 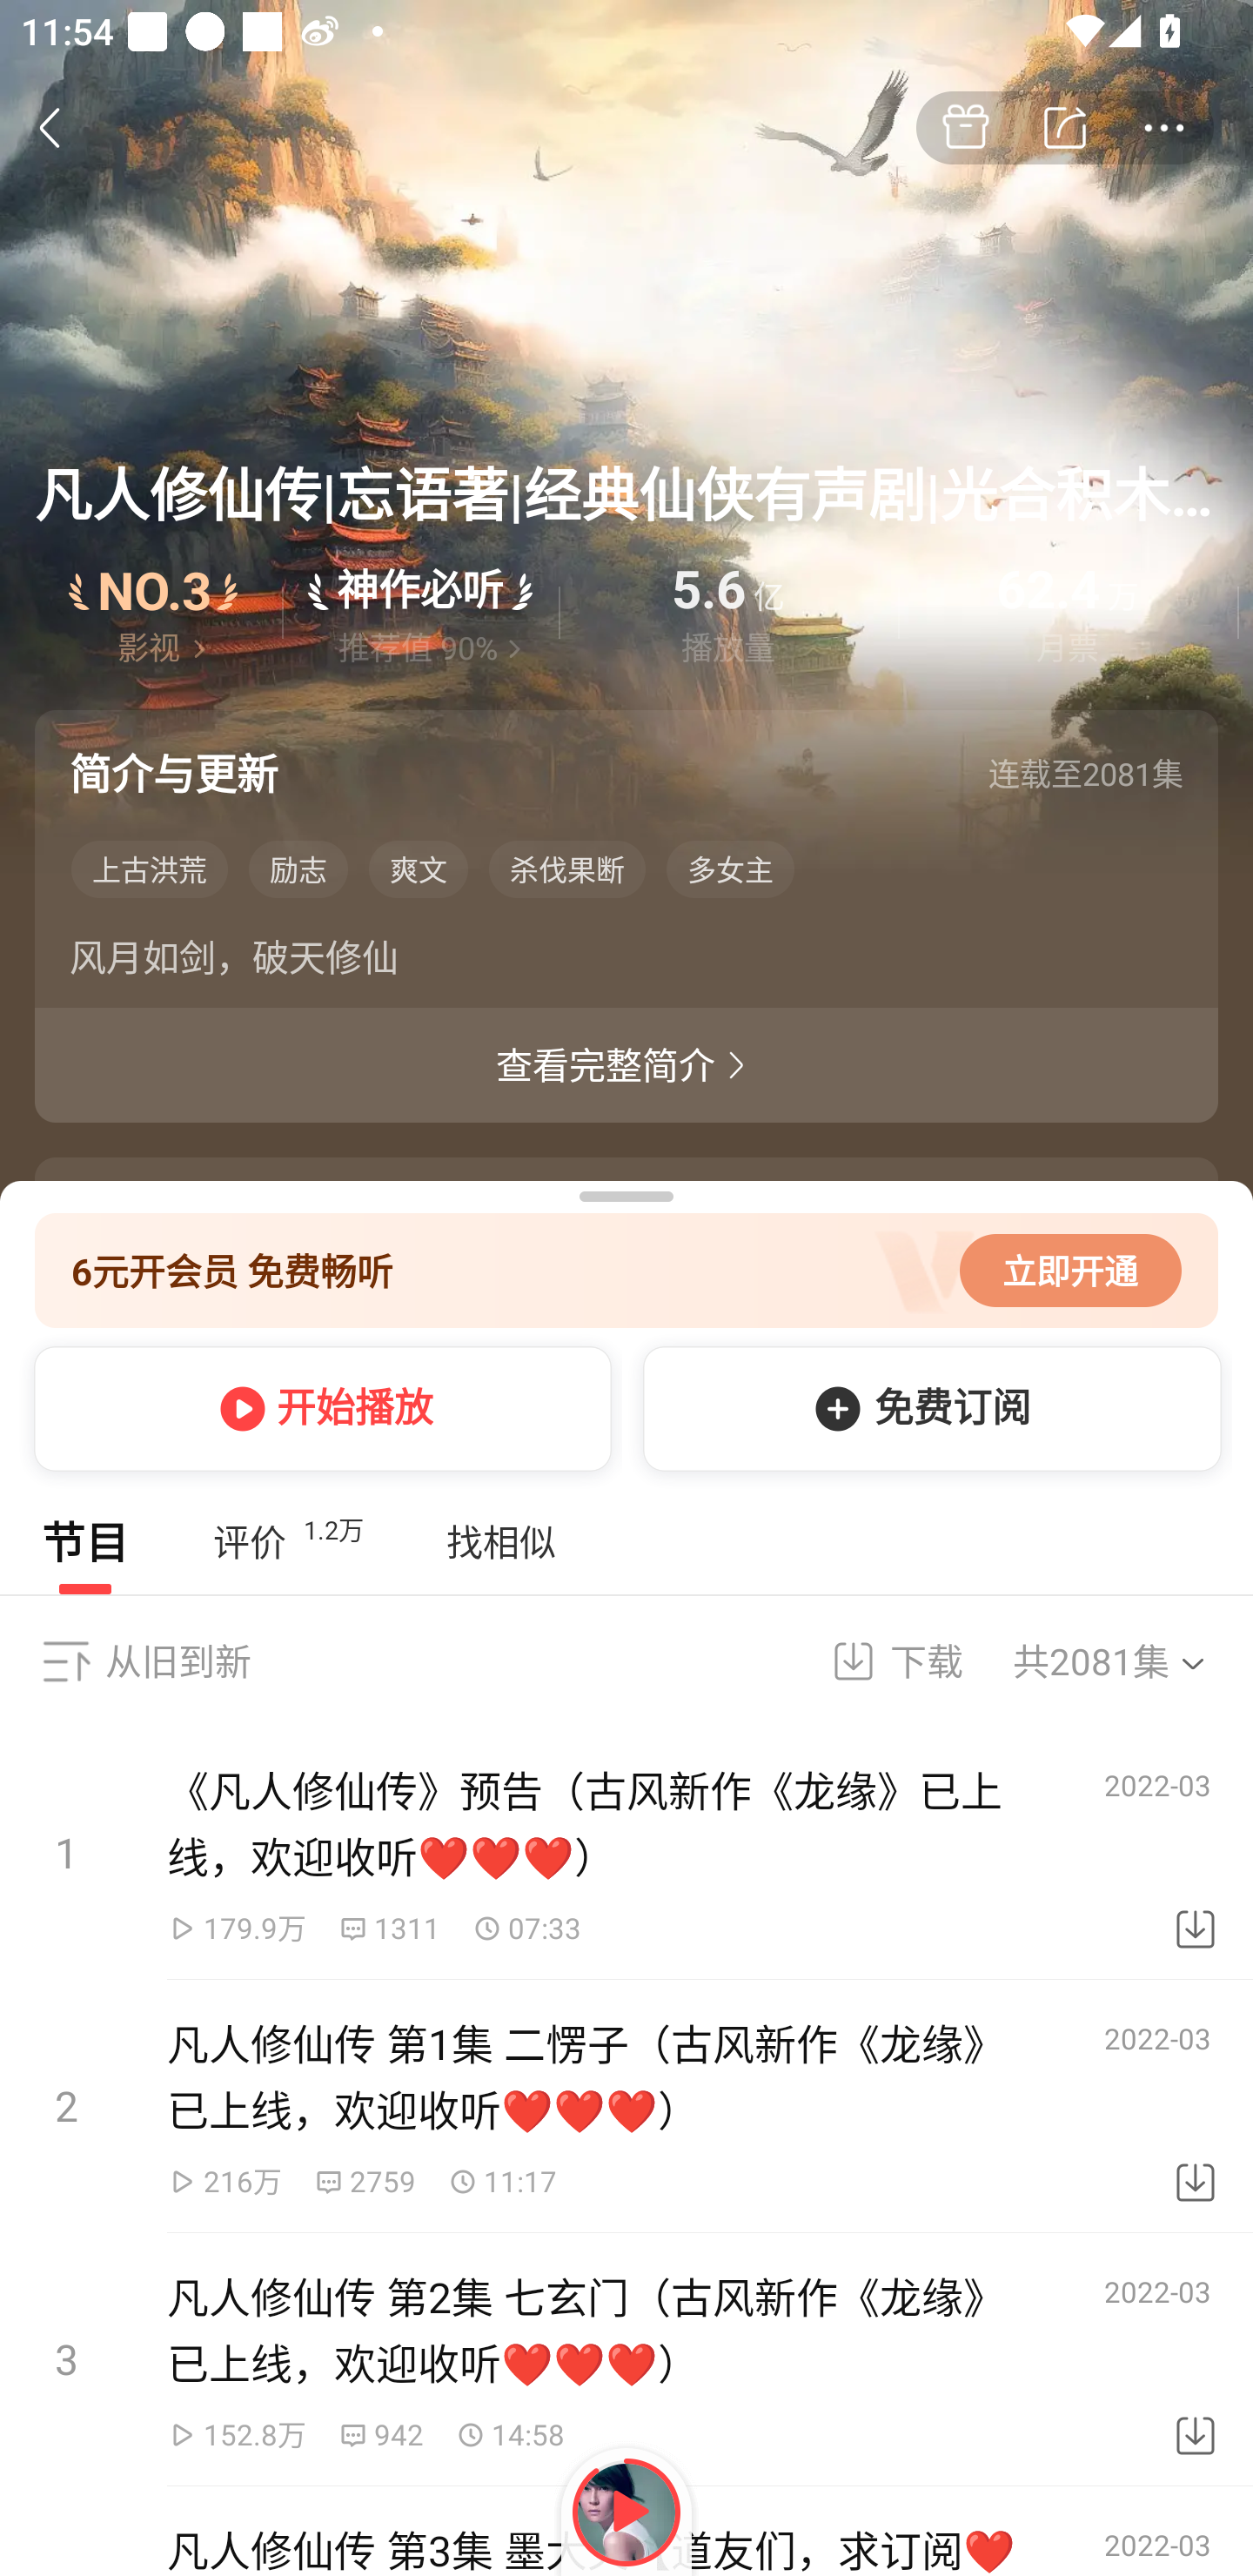 What do you see at coordinates (730, 869) in the screenshot?
I see `多女主` at bounding box center [730, 869].